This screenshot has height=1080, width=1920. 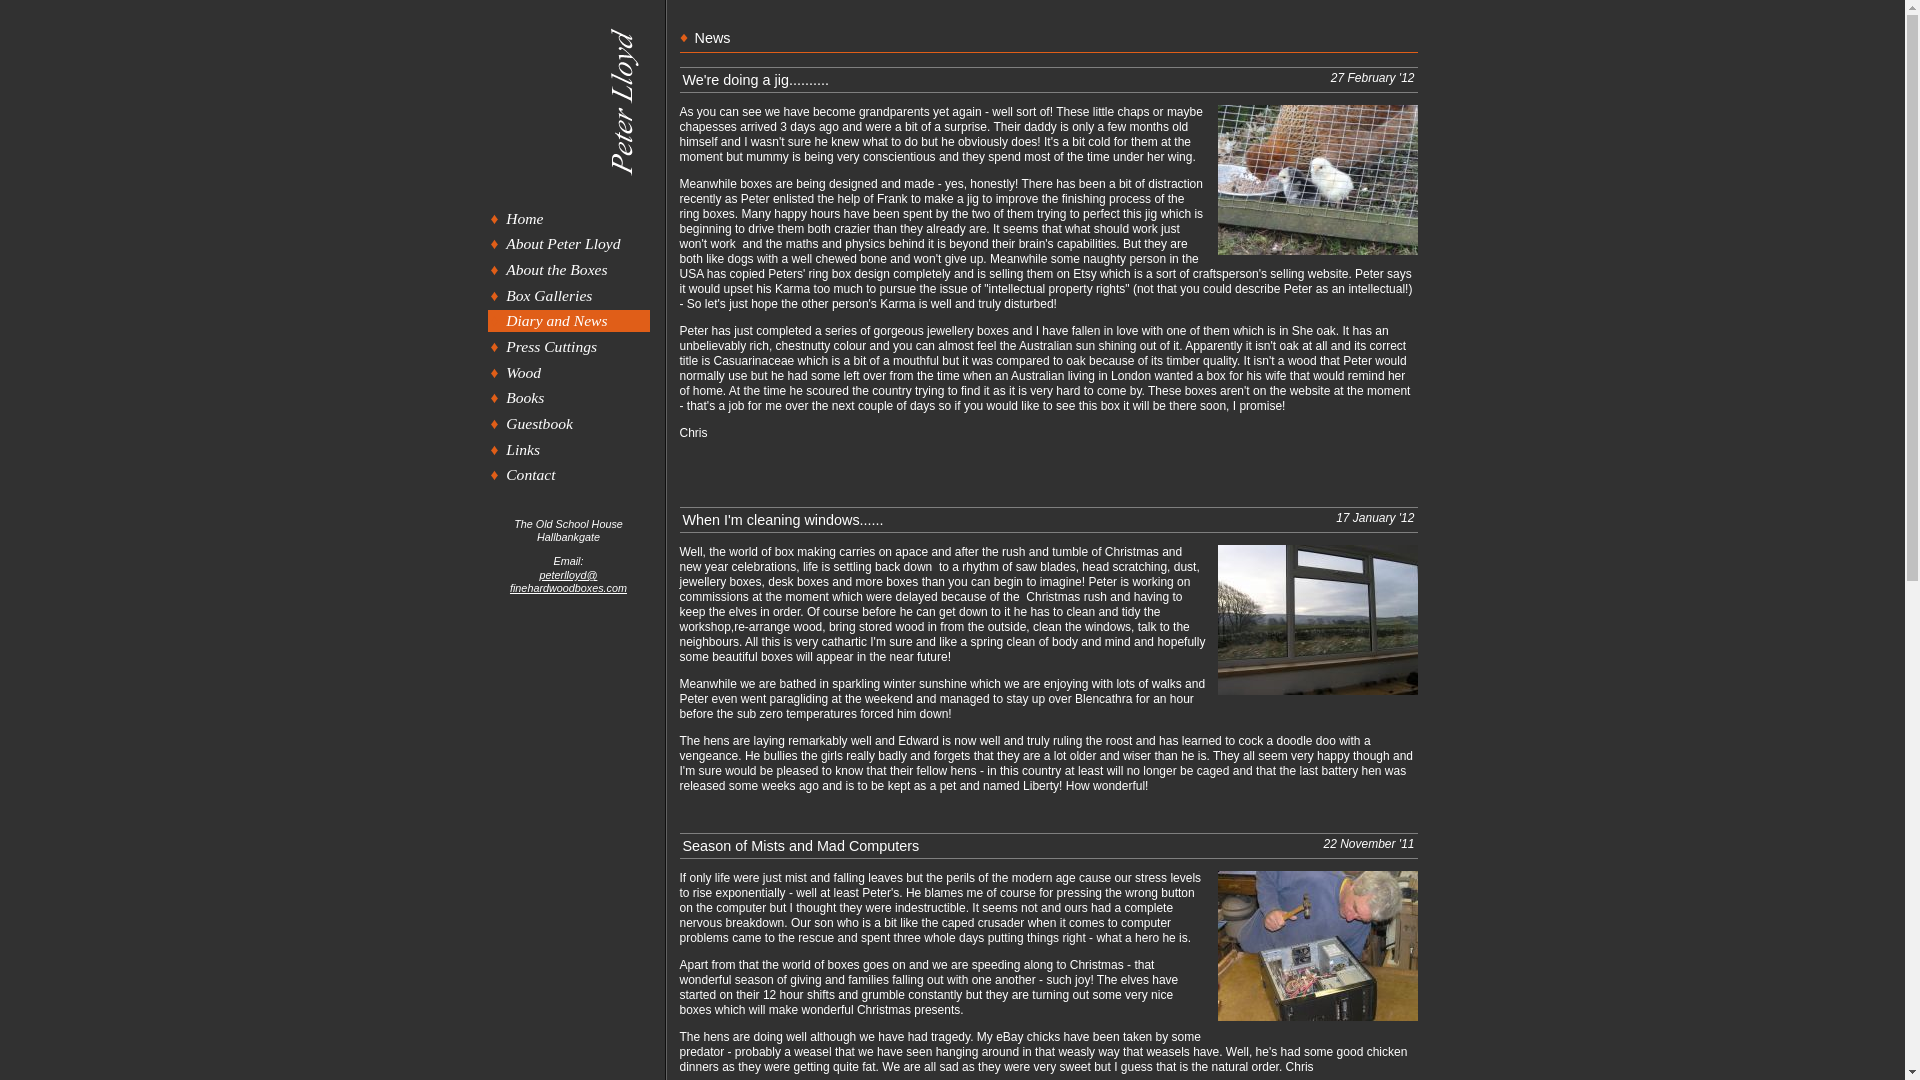 What do you see at coordinates (568, 423) in the screenshot?
I see `Guestbook` at bounding box center [568, 423].